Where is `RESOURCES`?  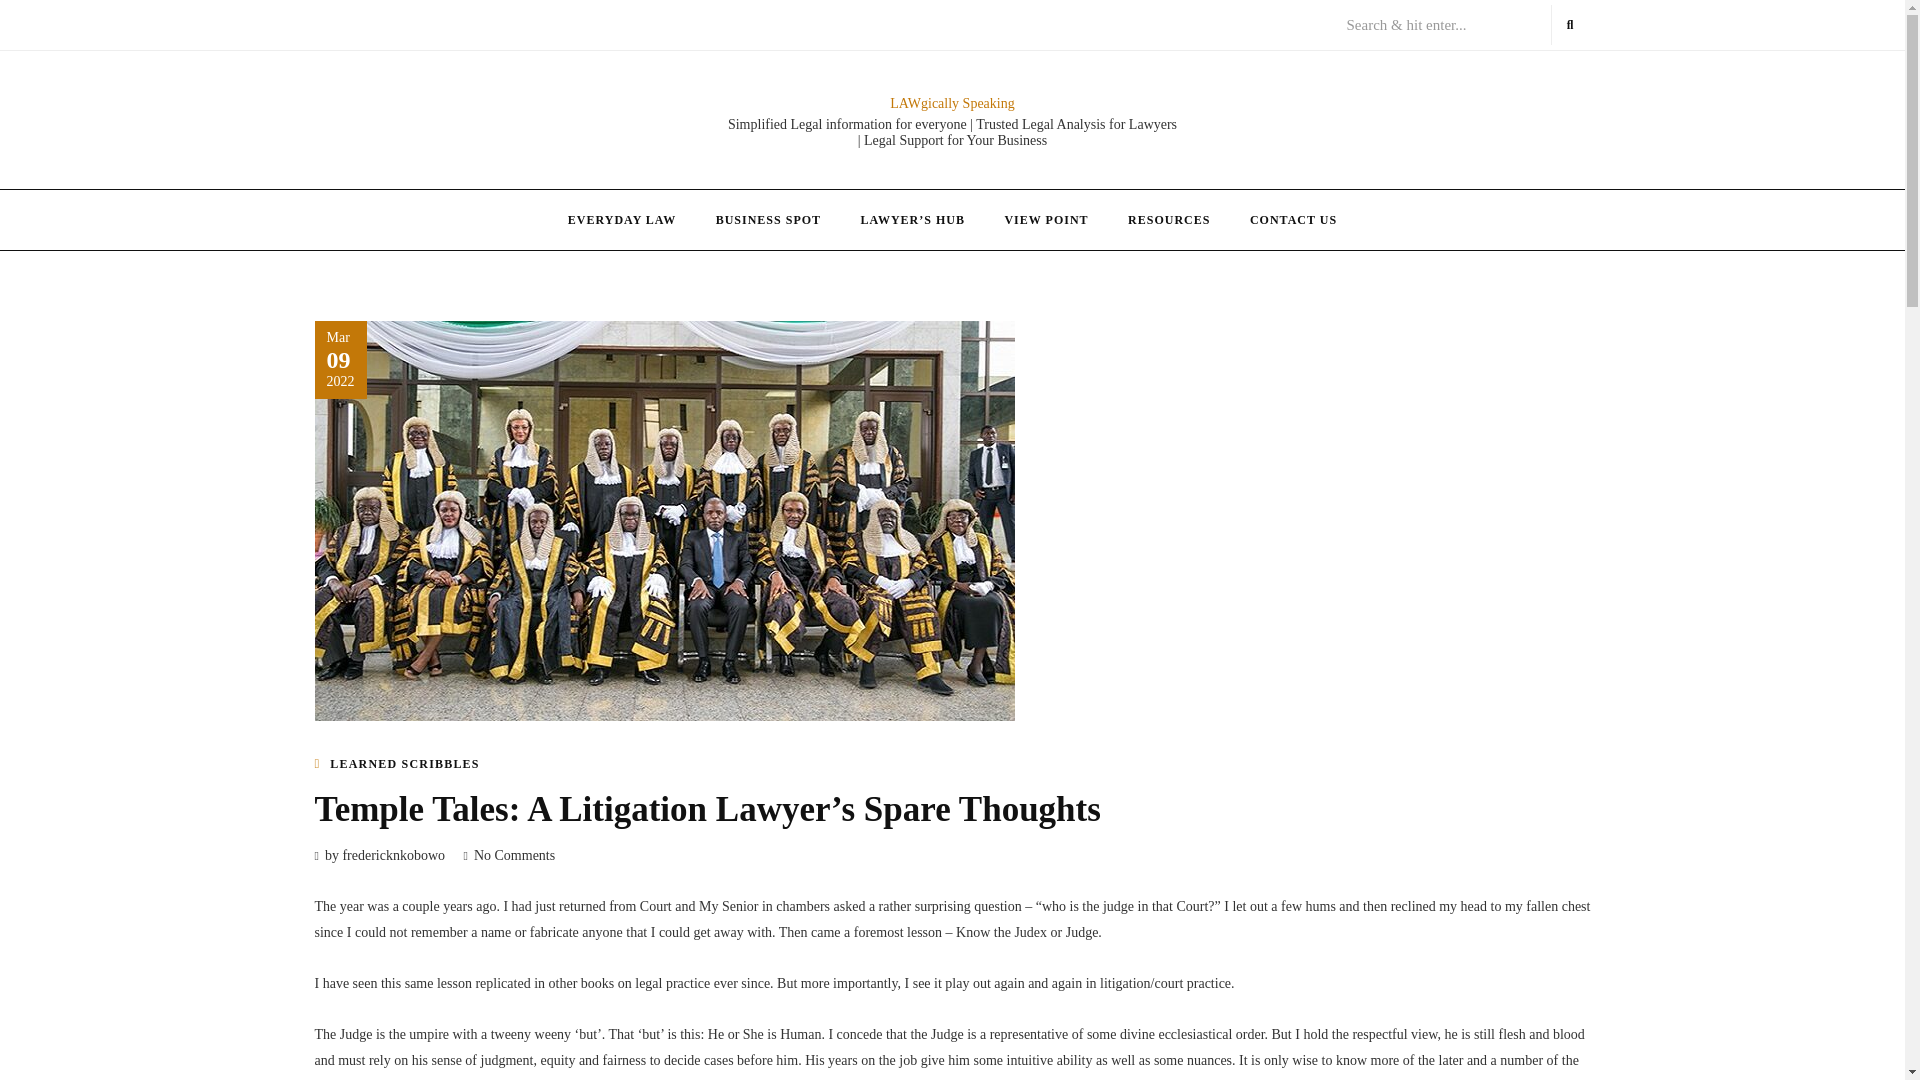 RESOURCES is located at coordinates (1168, 220).